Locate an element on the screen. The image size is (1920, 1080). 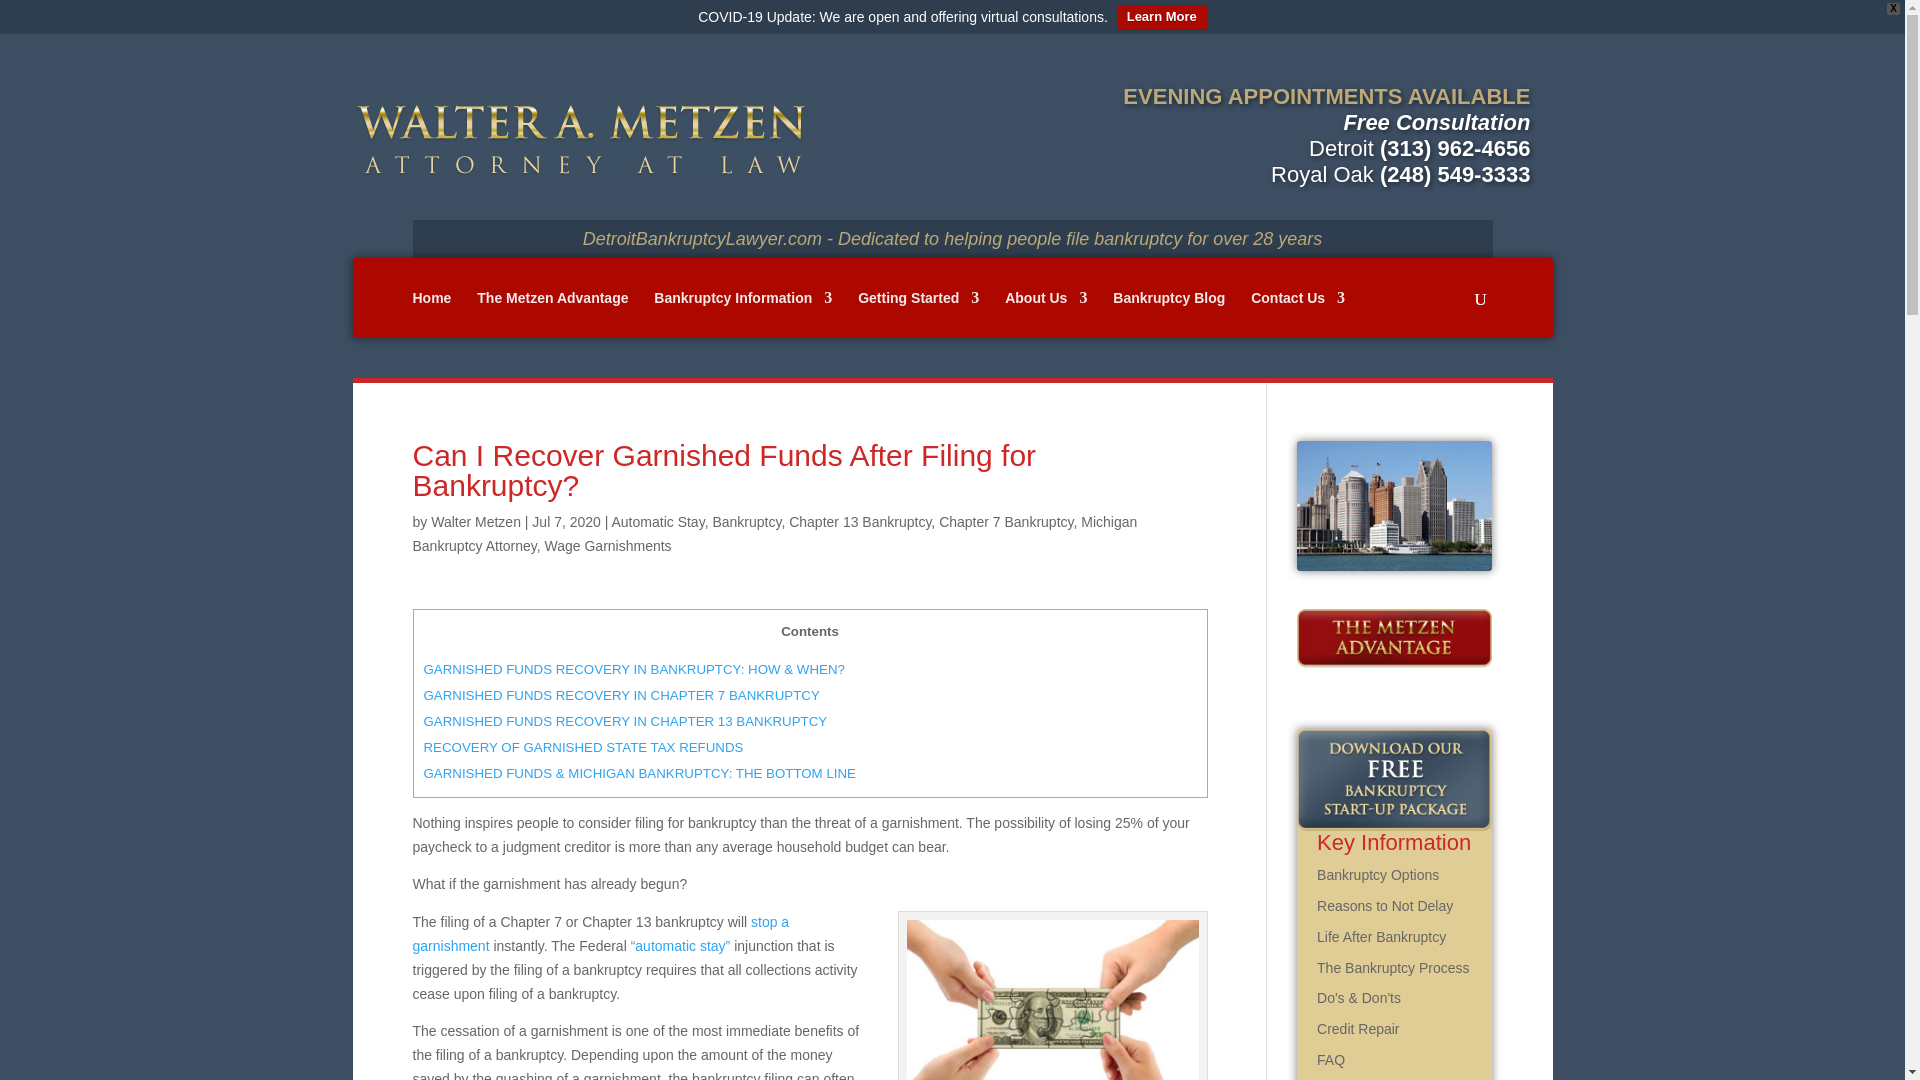
About Us is located at coordinates (1045, 314).